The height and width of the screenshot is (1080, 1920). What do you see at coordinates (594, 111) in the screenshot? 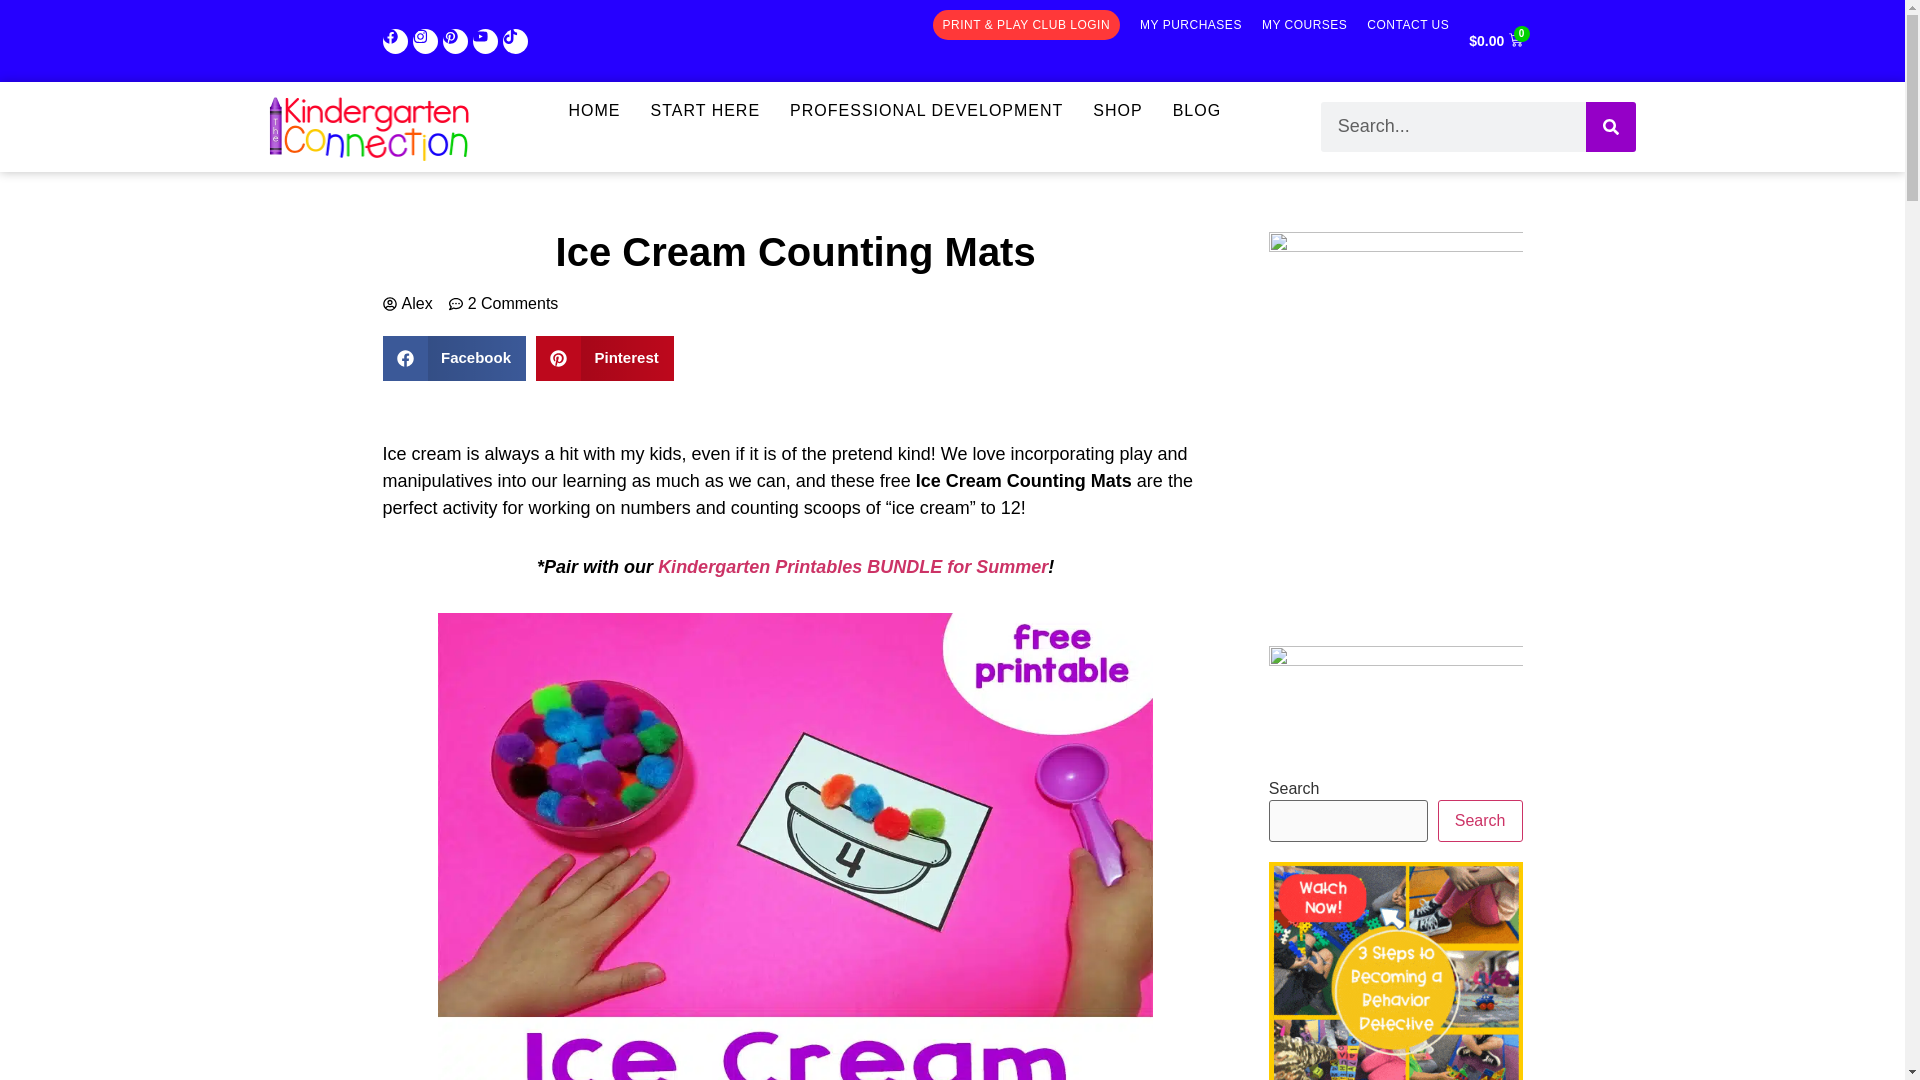
I see `HOME` at bounding box center [594, 111].